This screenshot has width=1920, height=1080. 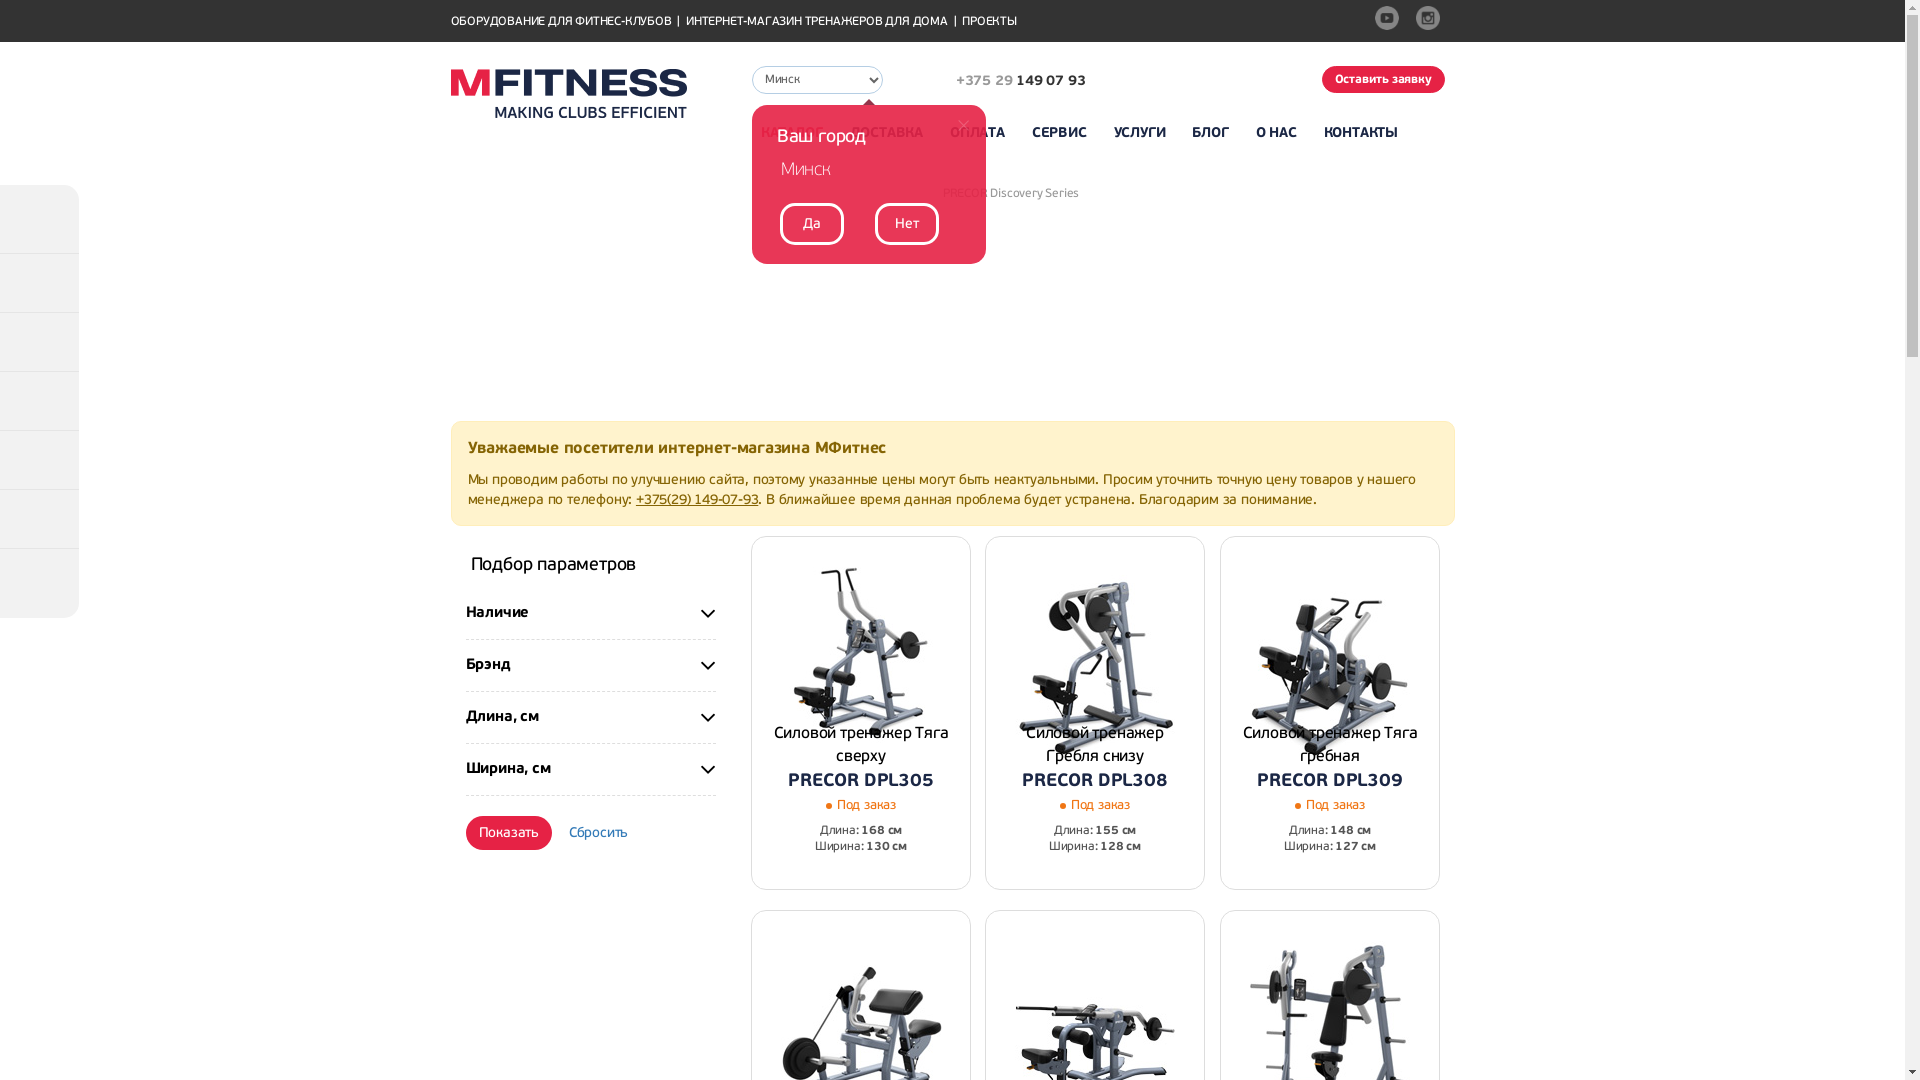 What do you see at coordinates (697, 500) in the screenshot?
I see `+375(29) 149-07-93` at bounding box center [697, 500].